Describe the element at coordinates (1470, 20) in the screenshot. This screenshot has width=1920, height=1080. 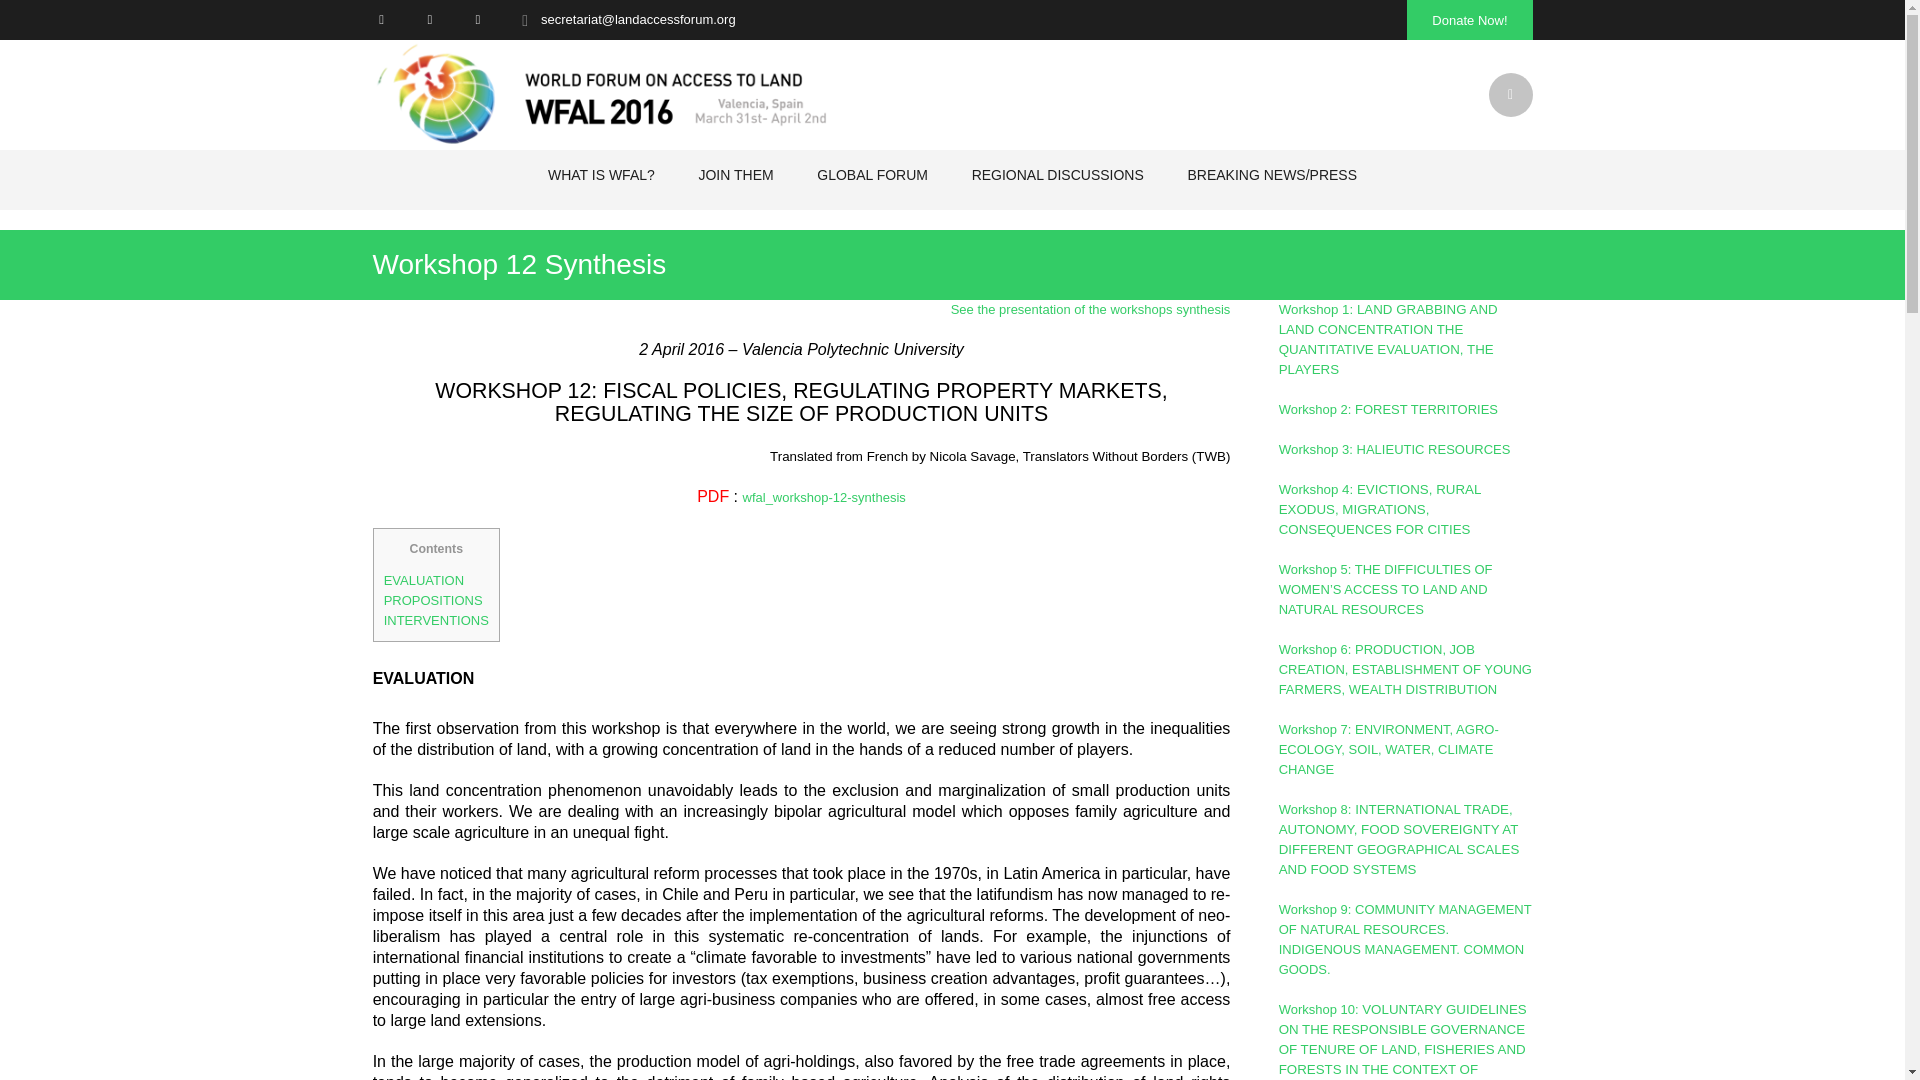
I see `Donate Now!` at that location.